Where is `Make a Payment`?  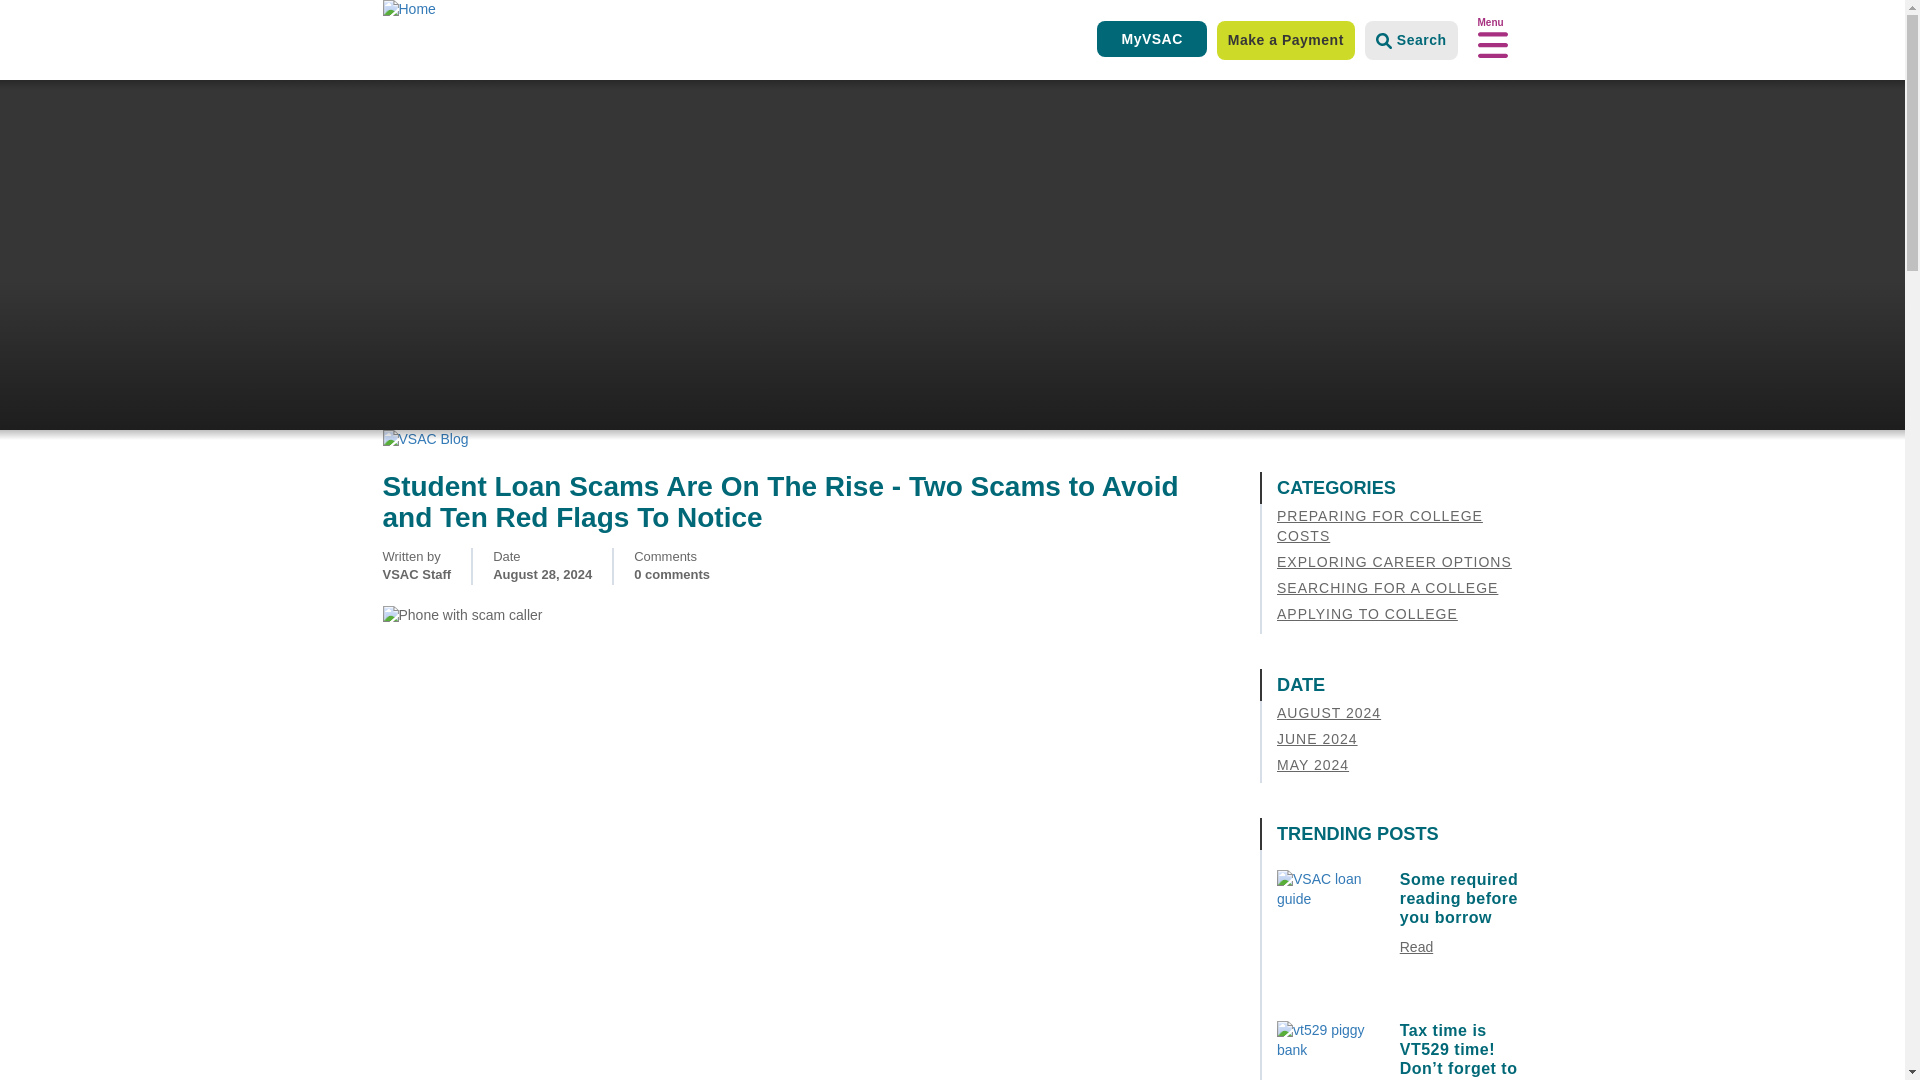
Make a Payment is located at coordinates (1286, 40).